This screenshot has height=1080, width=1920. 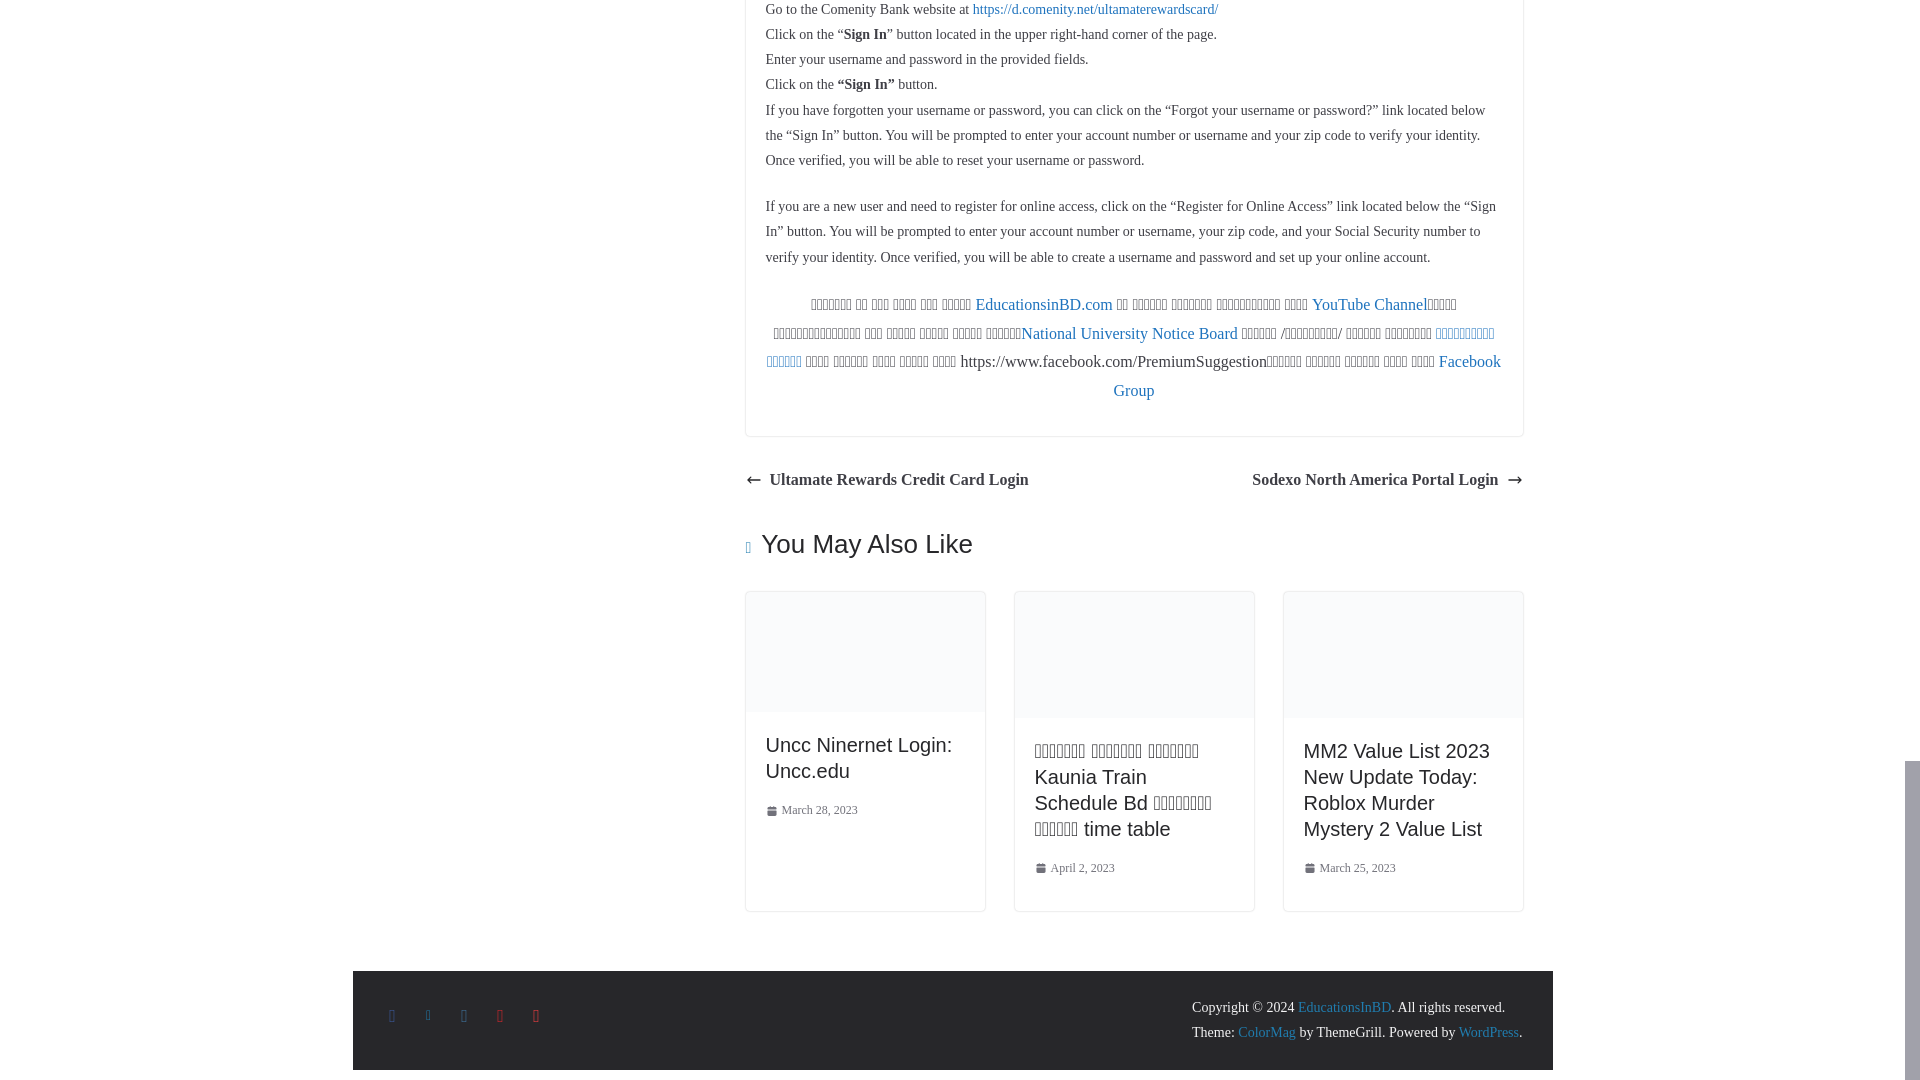 What do you see at coordinates (1074, 868) in the screenshot?
I see `10:35 PM` at bounding box center [1074, 868].